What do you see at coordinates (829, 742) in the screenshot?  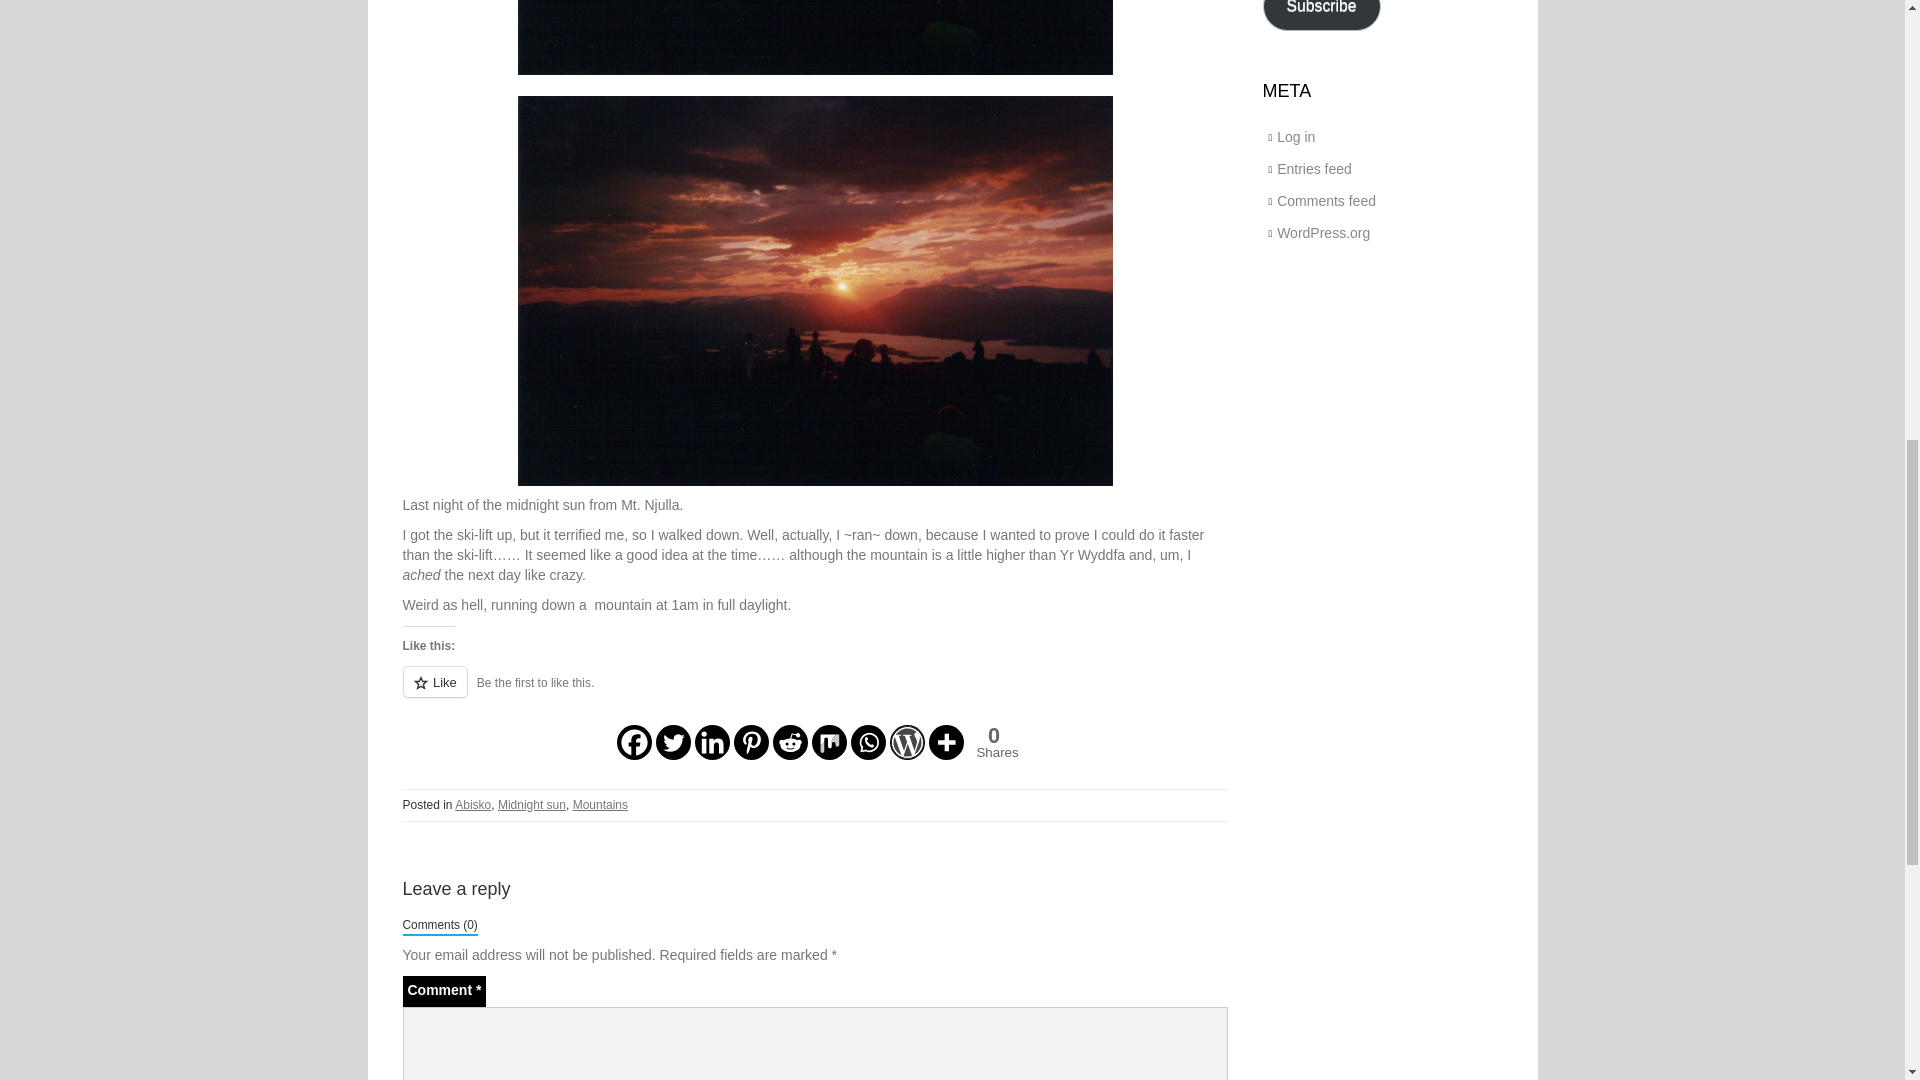 I see `WordPress` at bounding box center [829, 742].